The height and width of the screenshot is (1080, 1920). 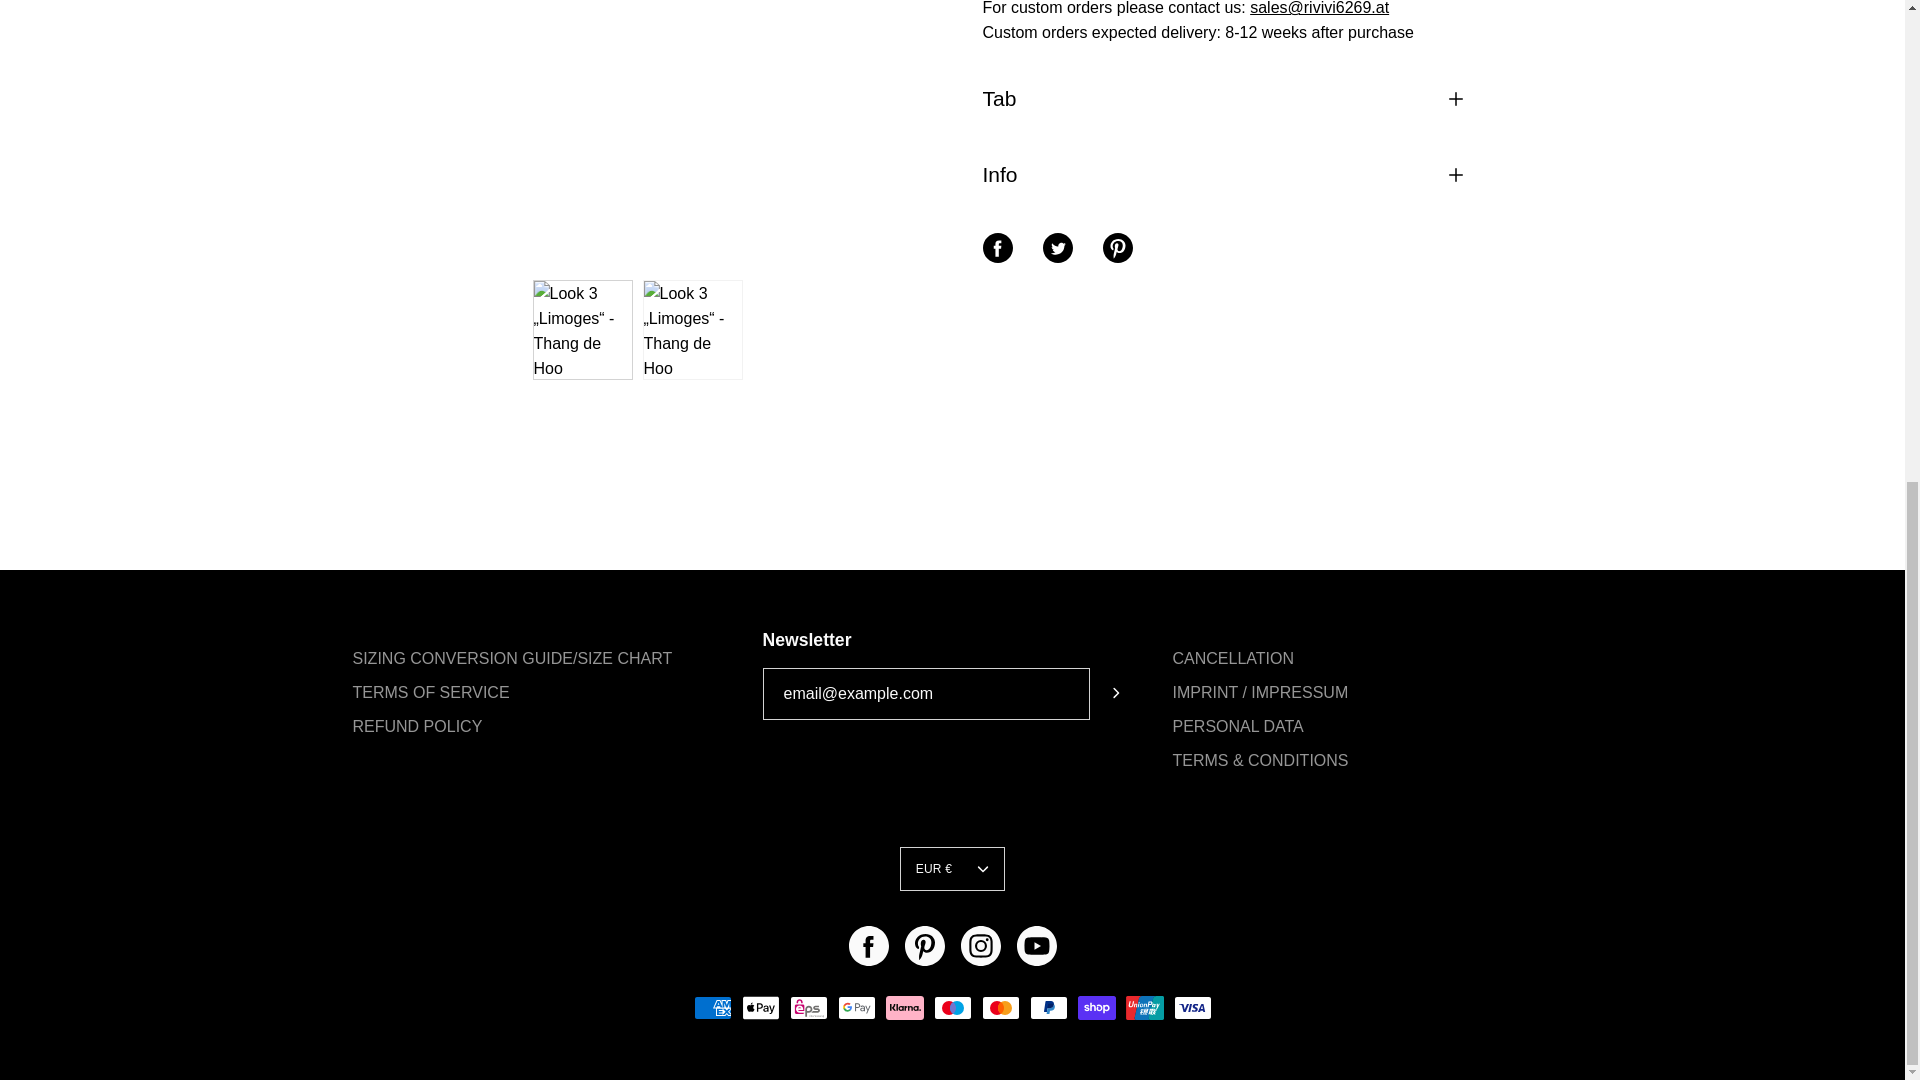 I want to click on View Thang de Hoo on Pinterest, so click(x=924, y=945).